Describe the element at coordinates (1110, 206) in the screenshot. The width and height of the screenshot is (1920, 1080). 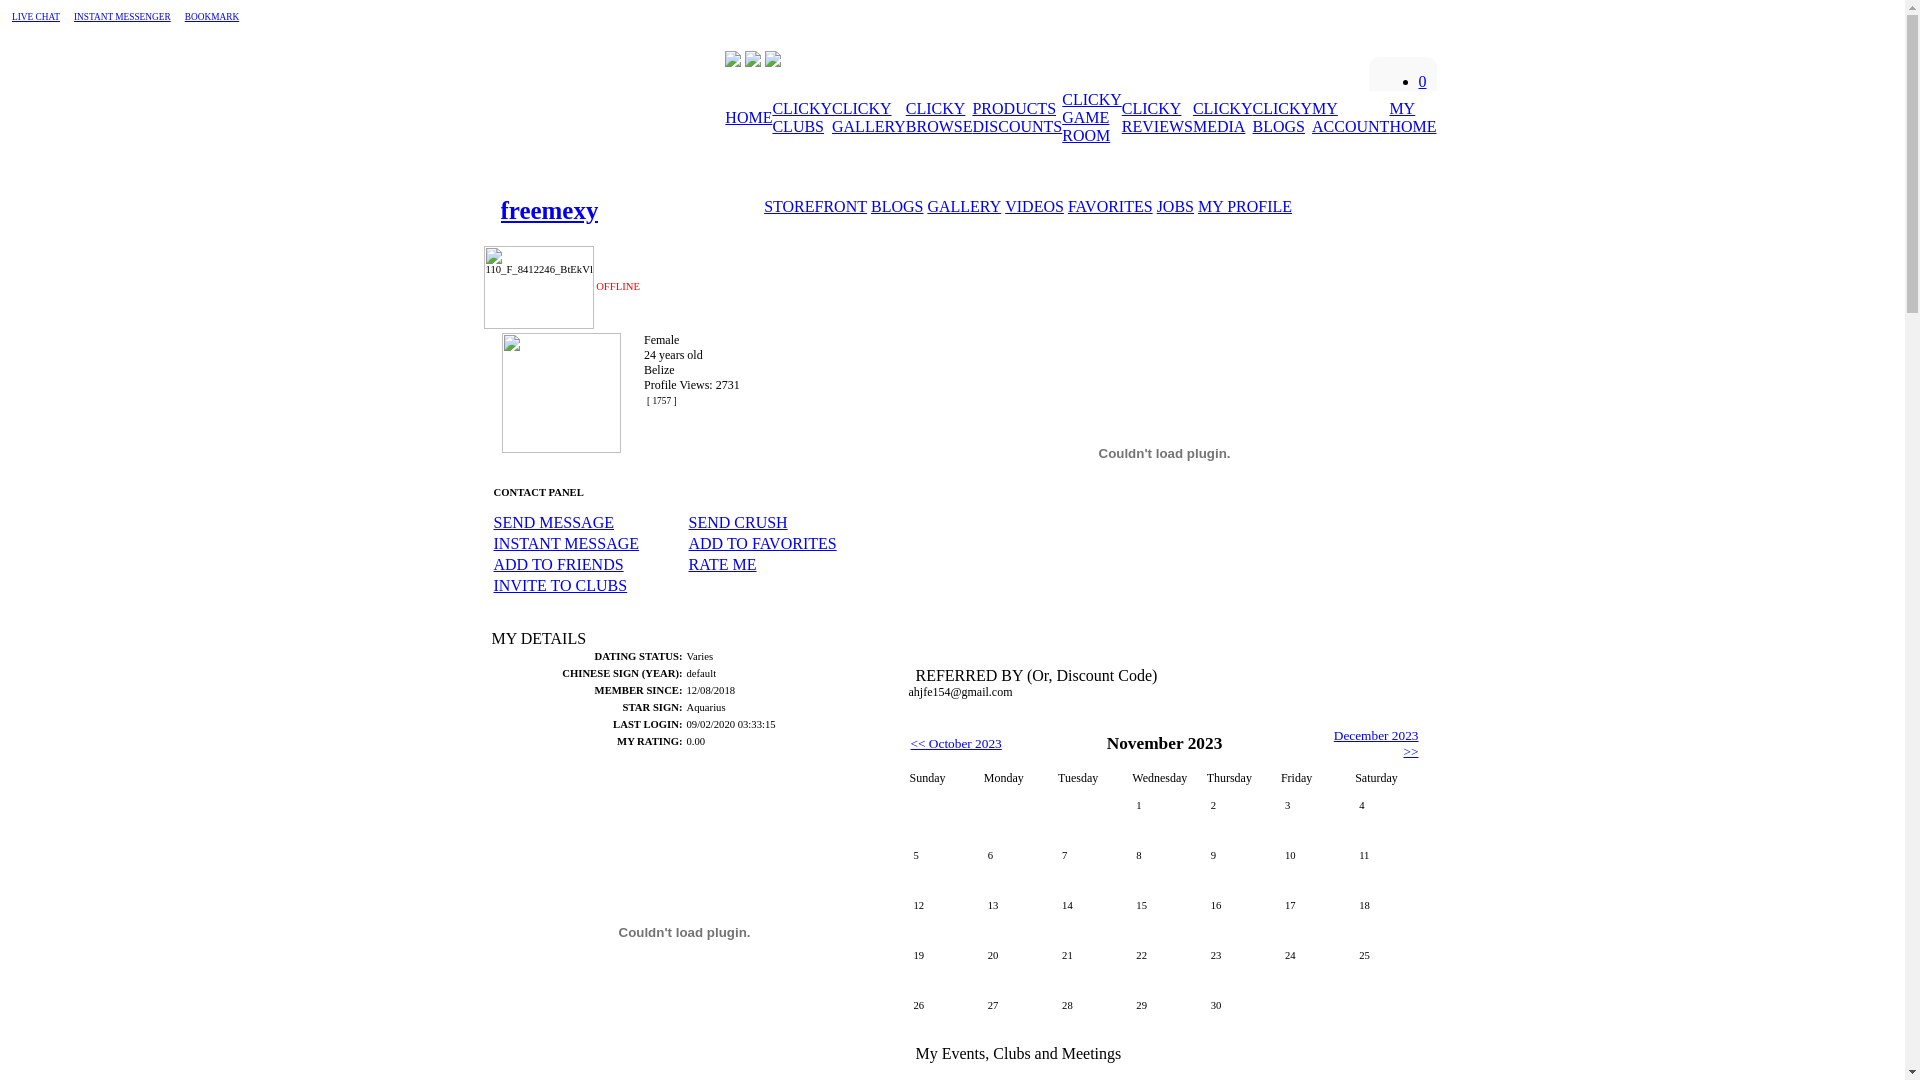
I see `FAVORITES` at that location.